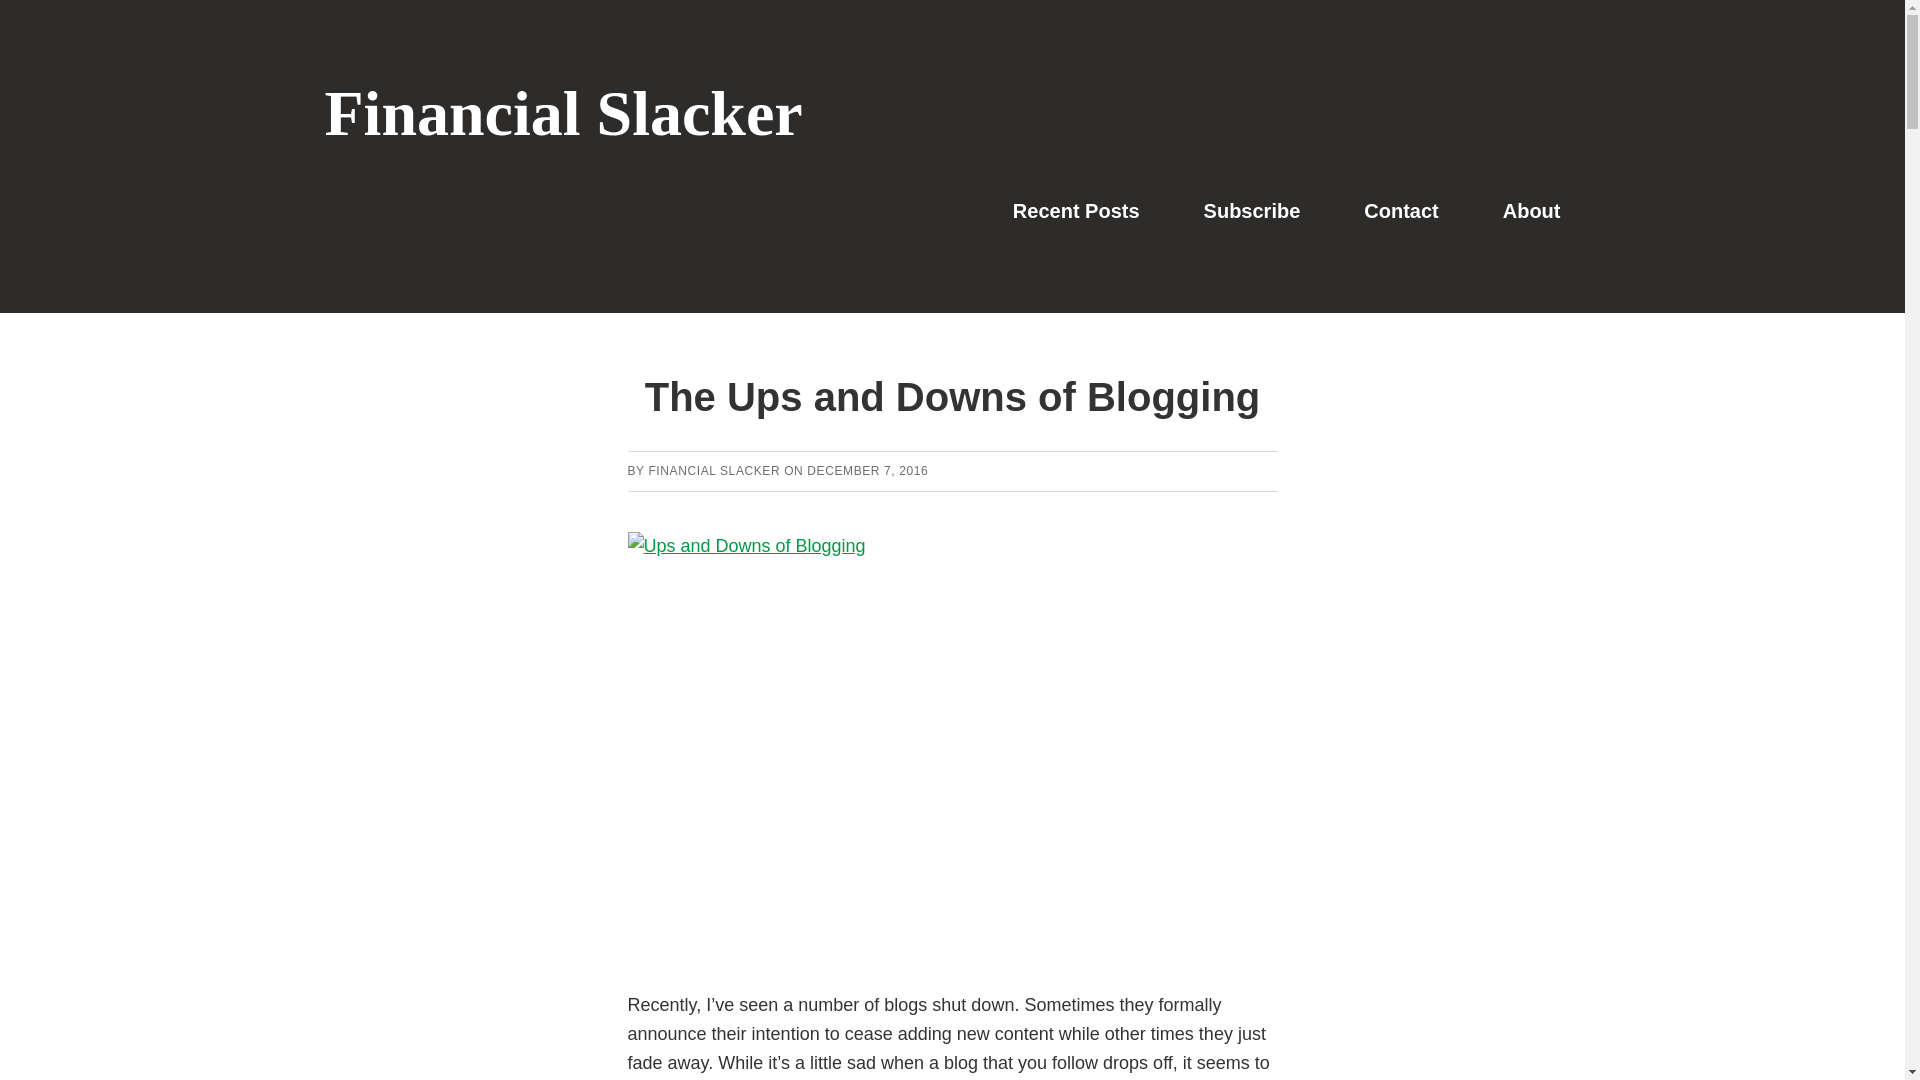 This screenshot has height=1080, width=1920. I want to click on Contact, so click(1401, 210).